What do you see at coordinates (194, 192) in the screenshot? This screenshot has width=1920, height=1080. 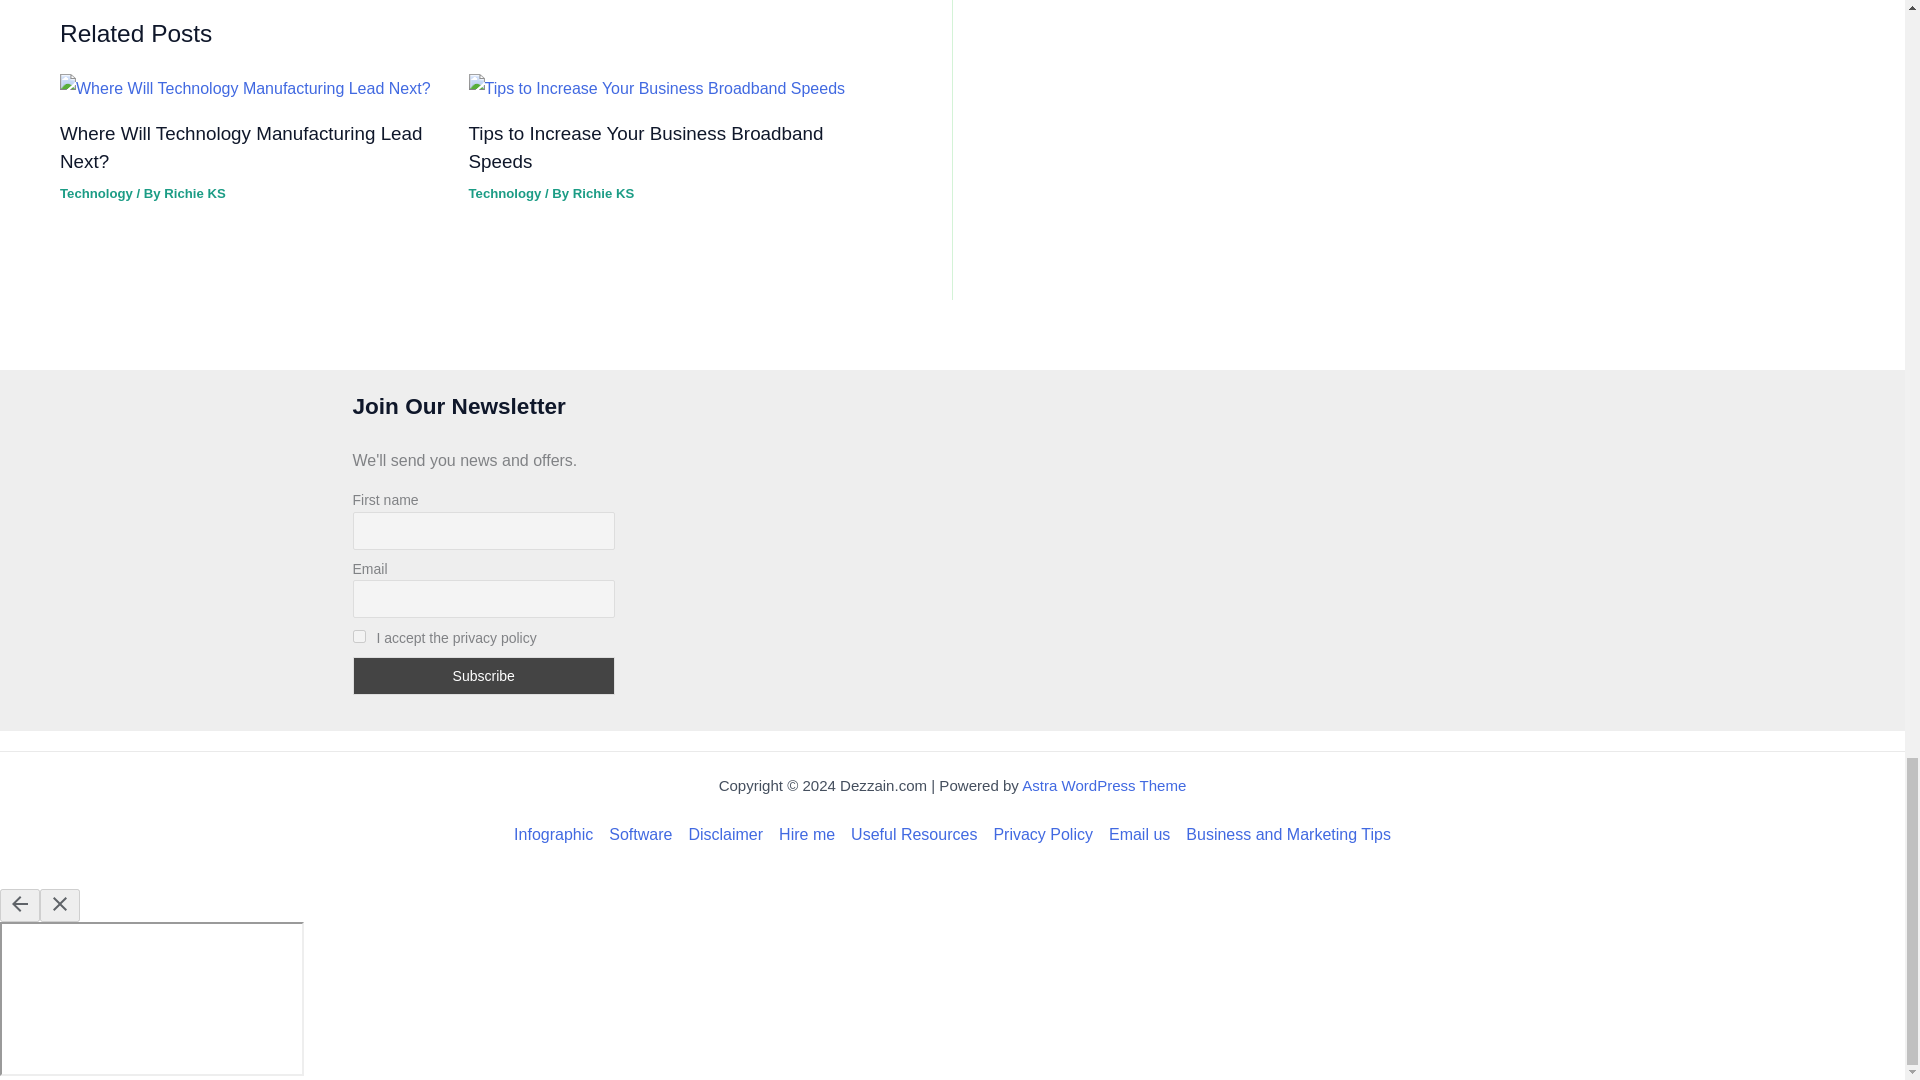 I see `View all posts by Richie KS` at bounding box center [194, 192].